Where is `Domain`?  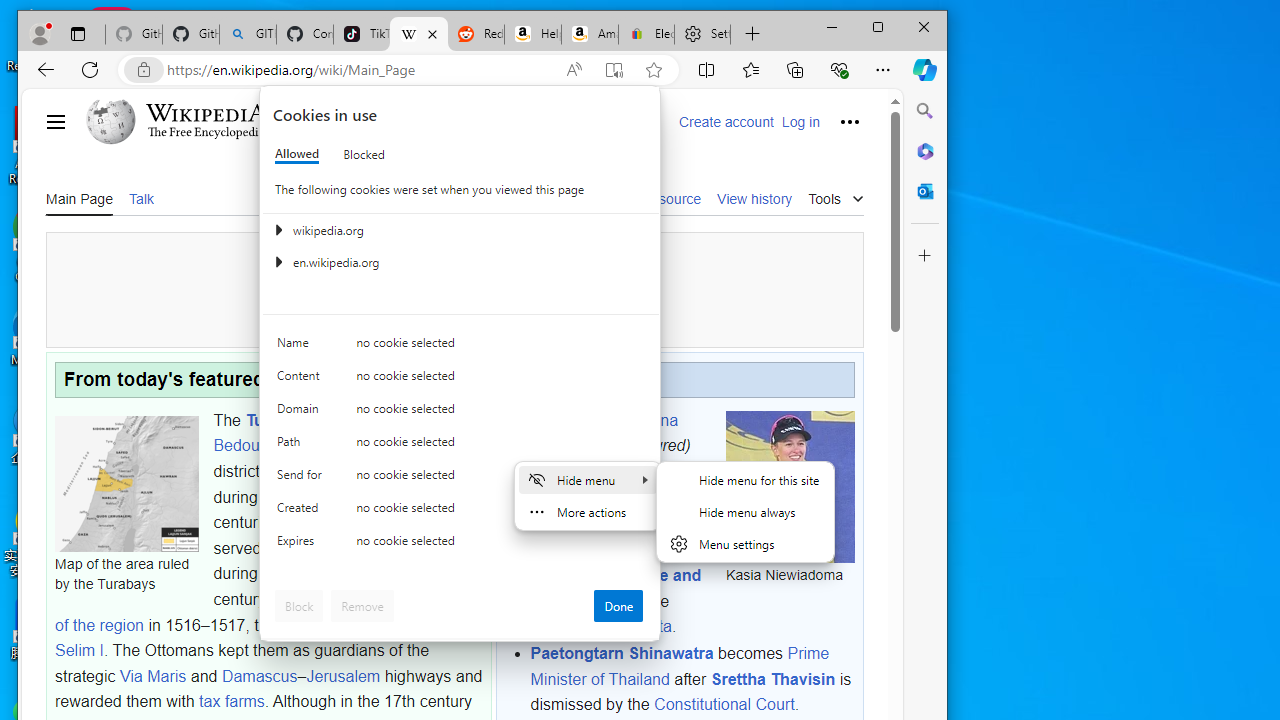 Domain is located at coordinates (302, 414).